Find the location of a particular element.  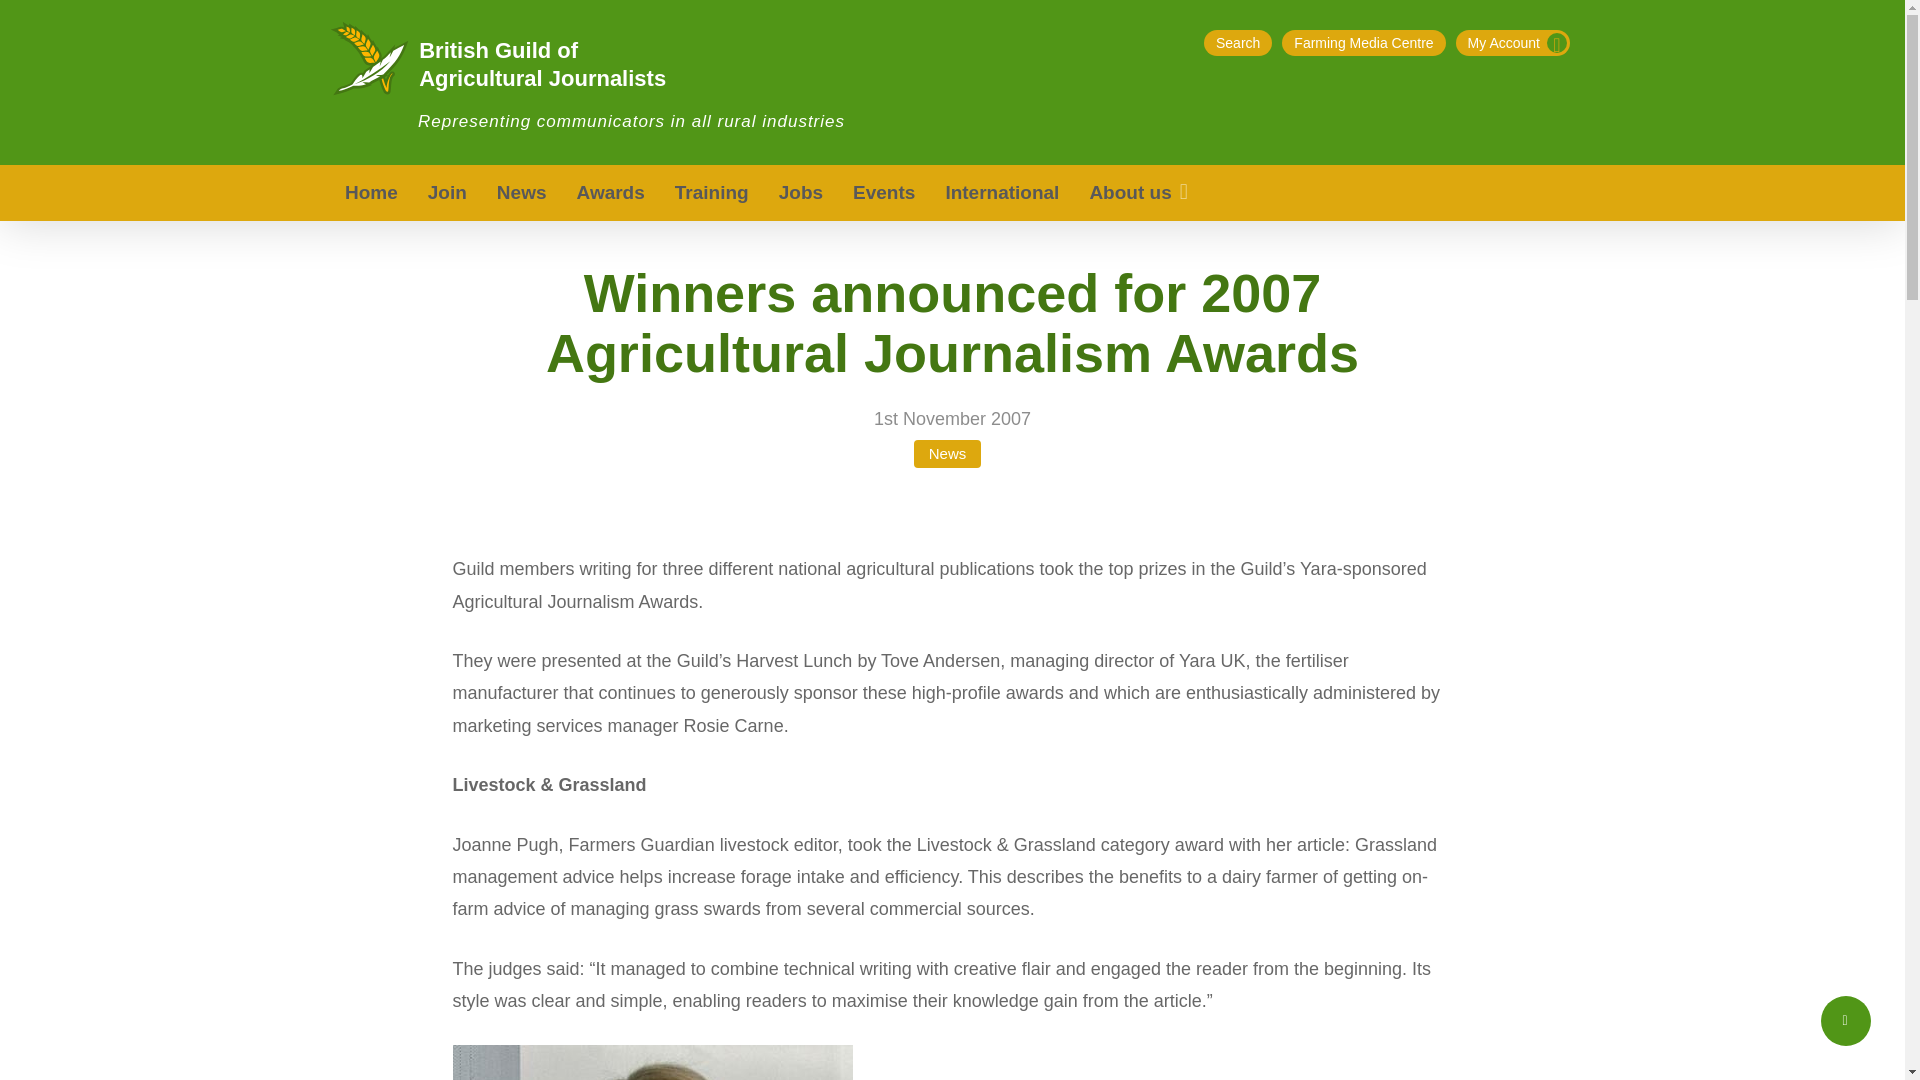

Join is located at coordinates (446, 193).